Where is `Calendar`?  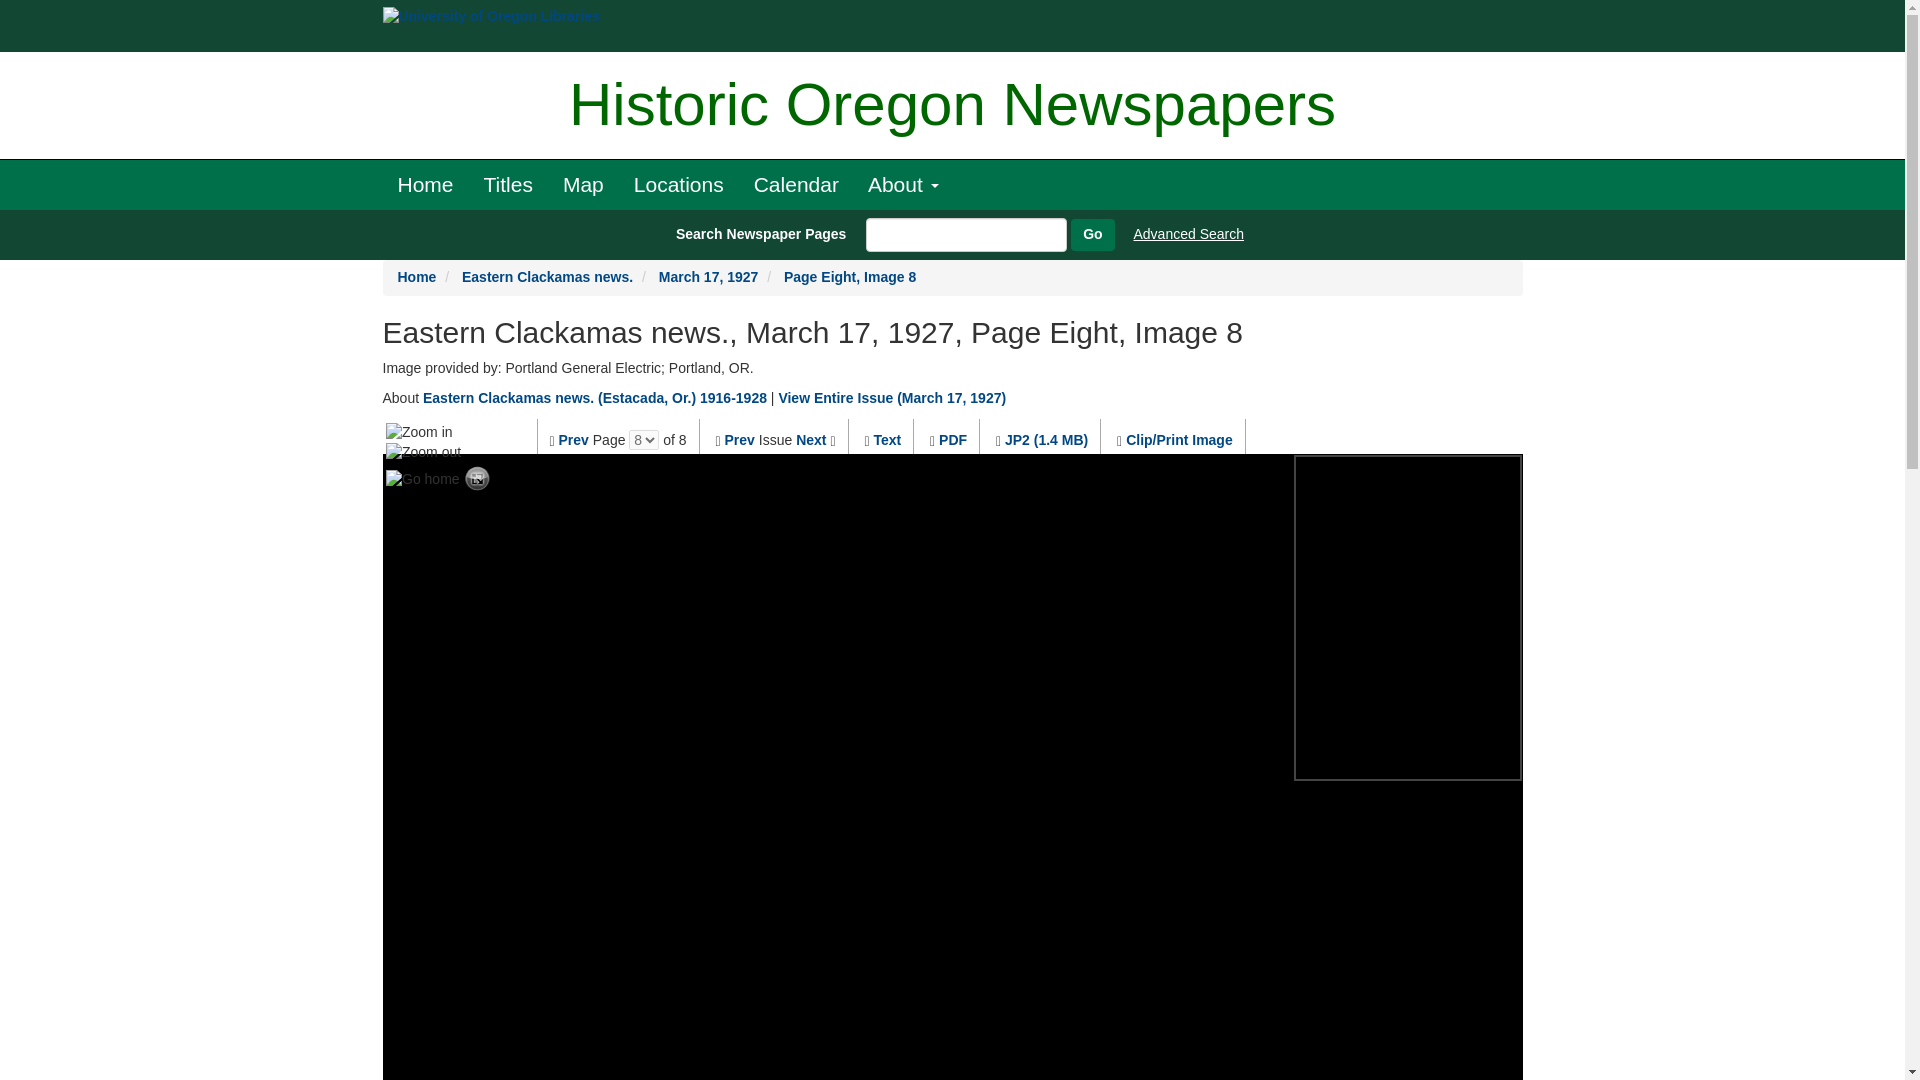 Calendar is located at coordinates (796, 184).